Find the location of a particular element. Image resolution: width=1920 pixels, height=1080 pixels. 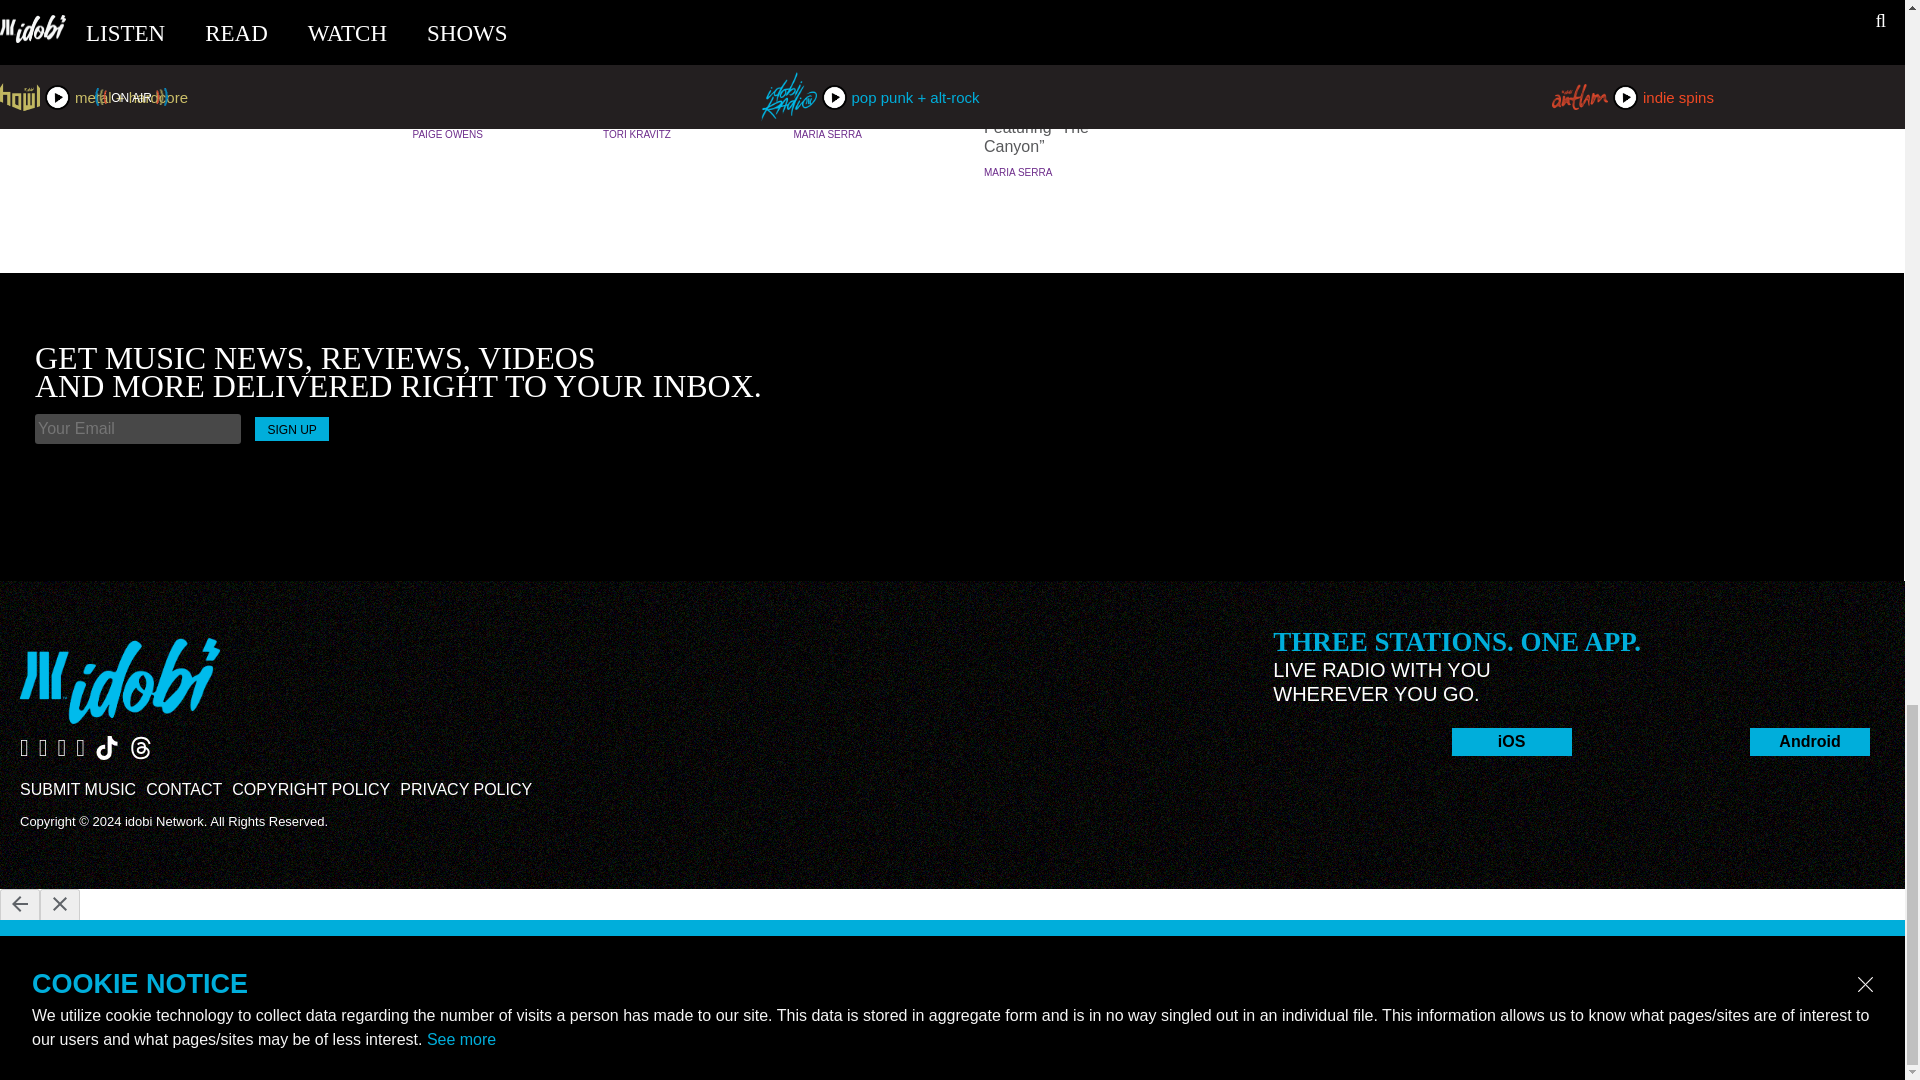

NEWS is located at coordinates (870, 49).